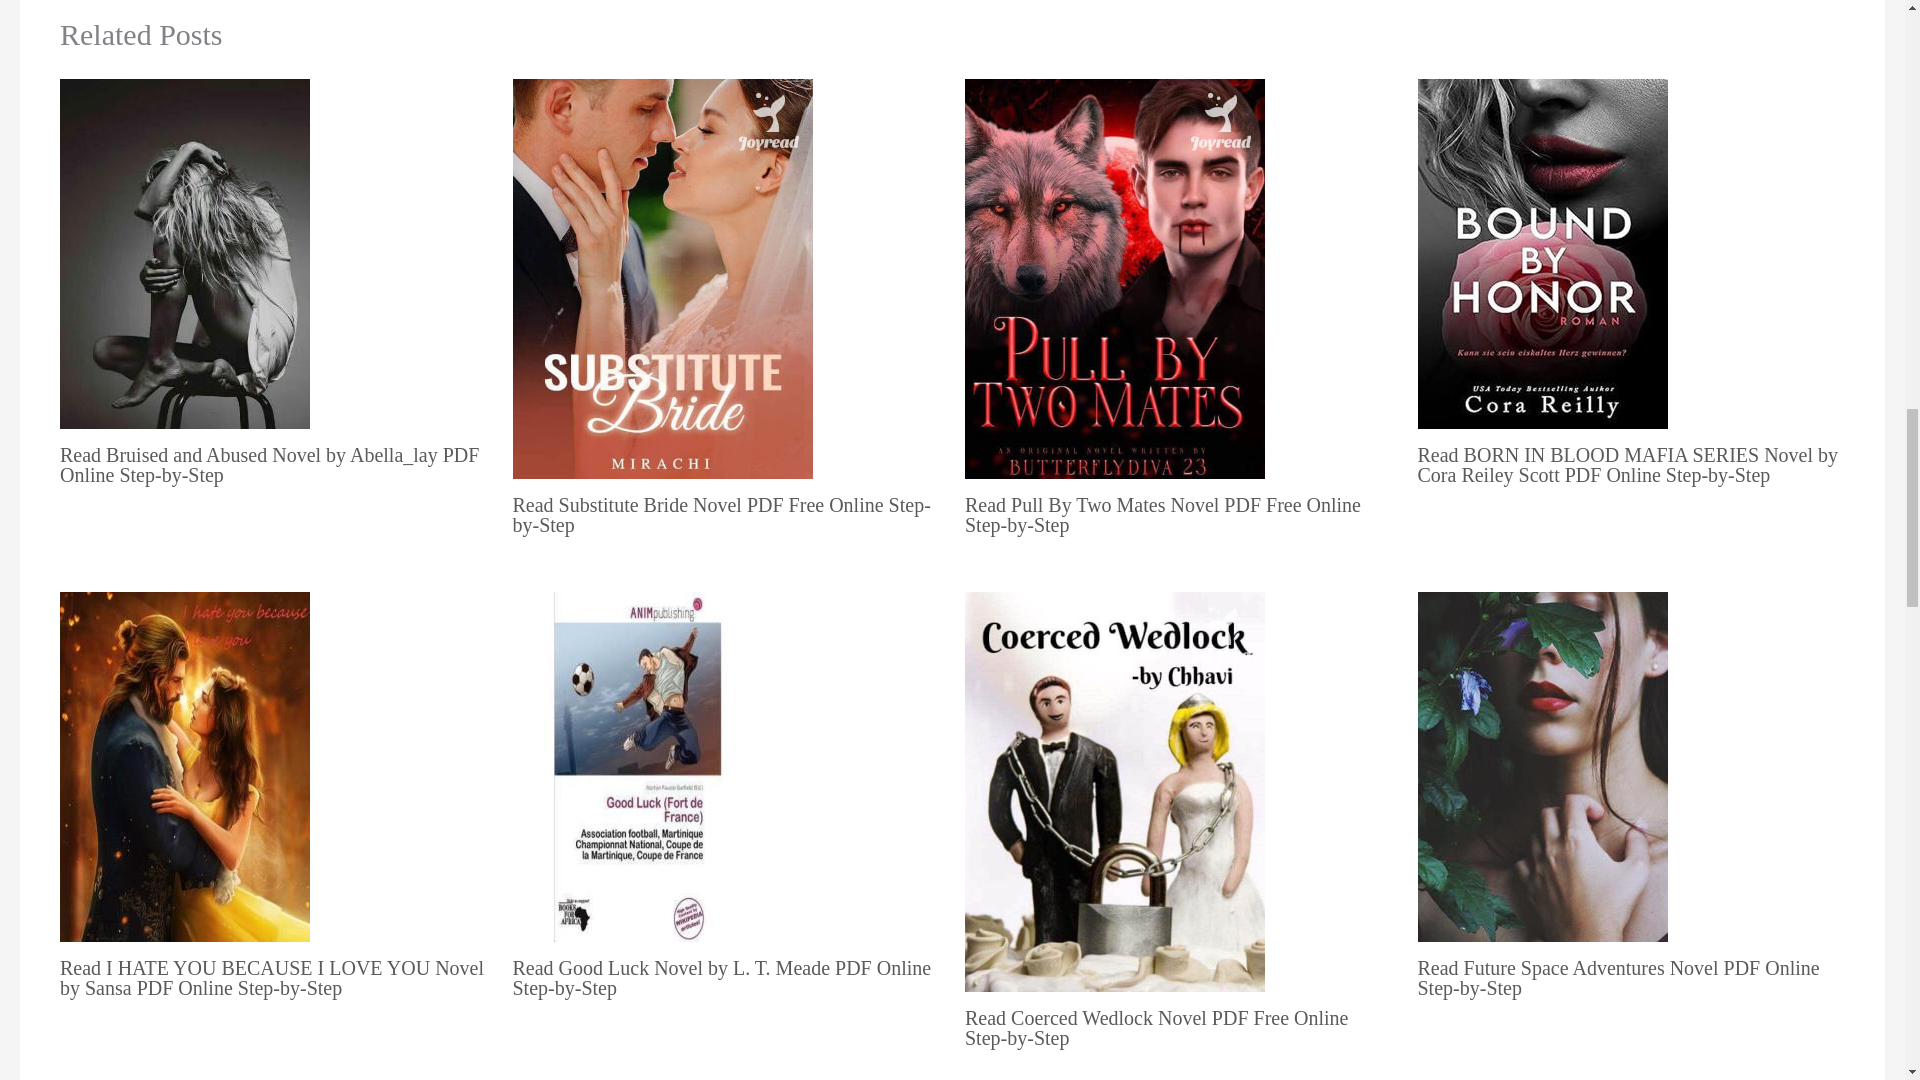  What do you see at coordinates (1157, 1027) in the screenshot?
I see `Read Coerced Wedlock Novel PDF Free Online Step-by-Step` at bounding box center [1157, 1027].